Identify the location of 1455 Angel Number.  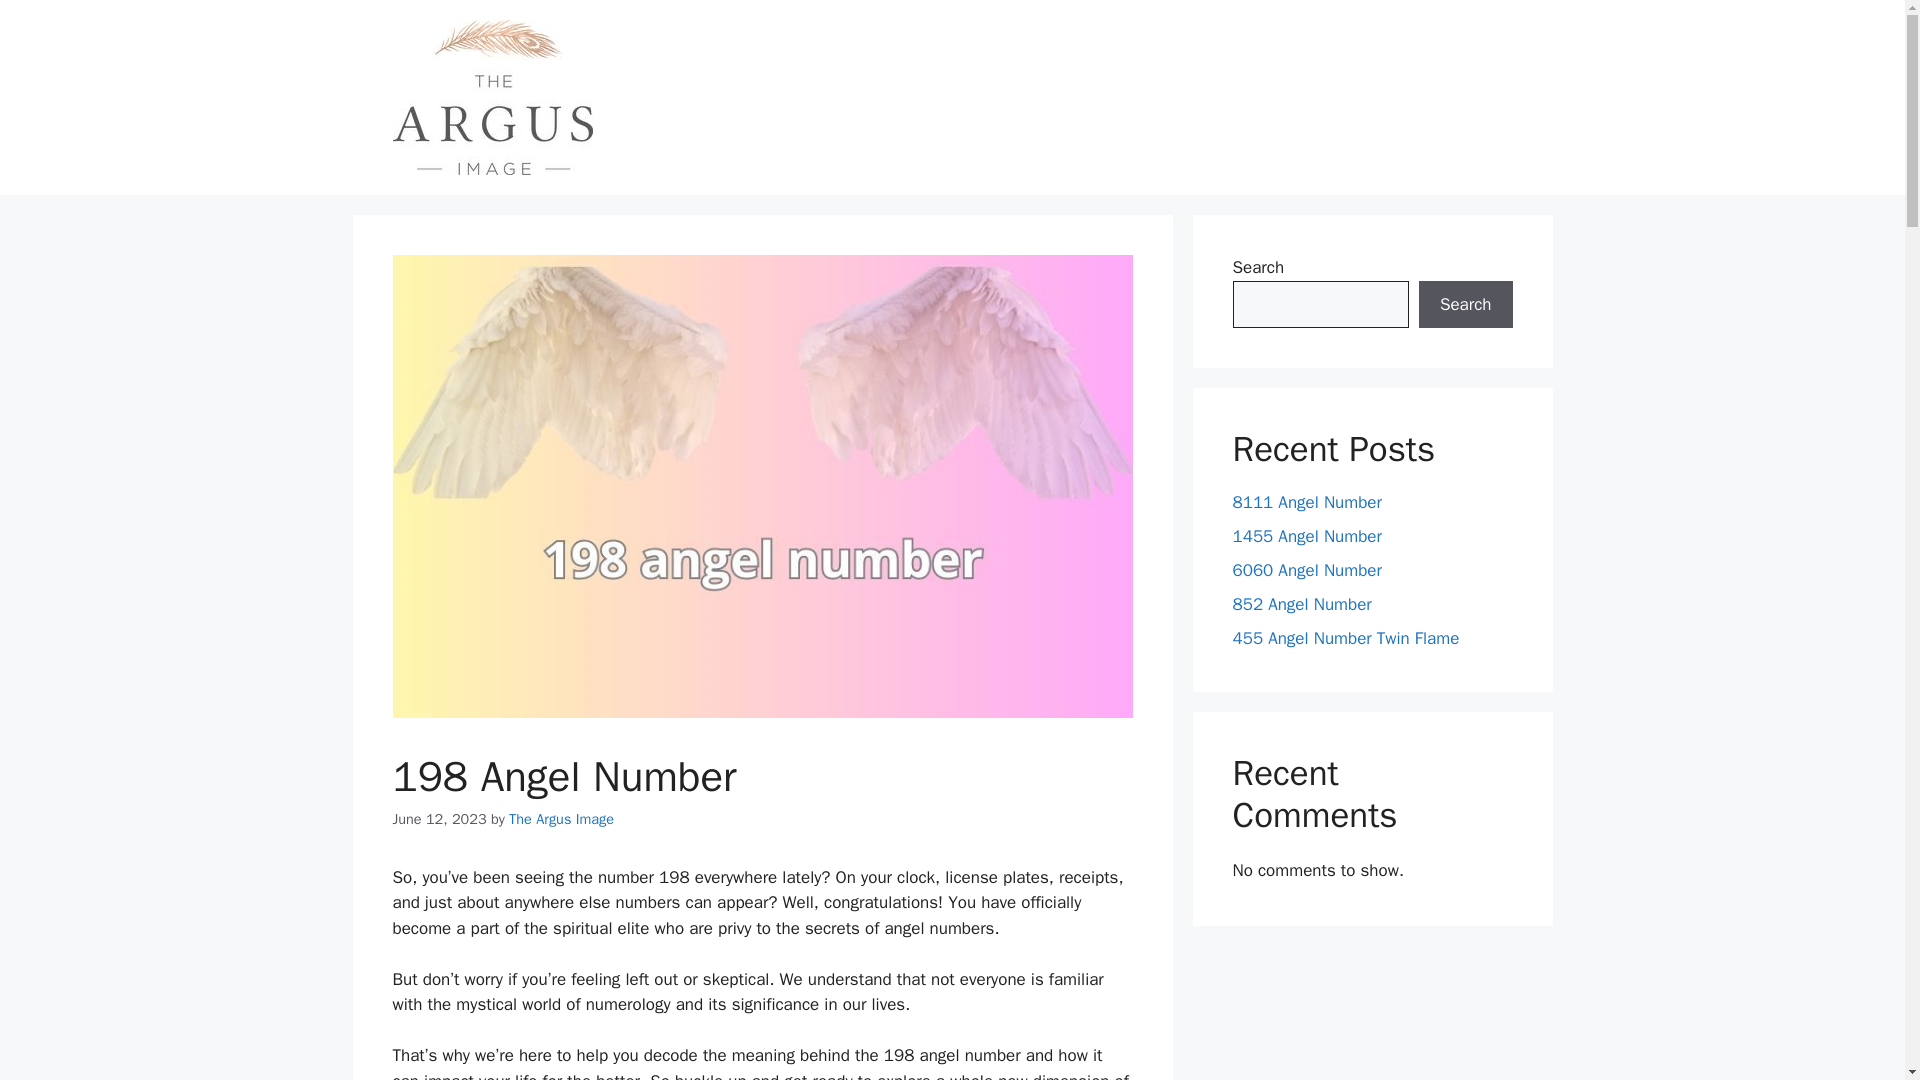
(1306, 536).